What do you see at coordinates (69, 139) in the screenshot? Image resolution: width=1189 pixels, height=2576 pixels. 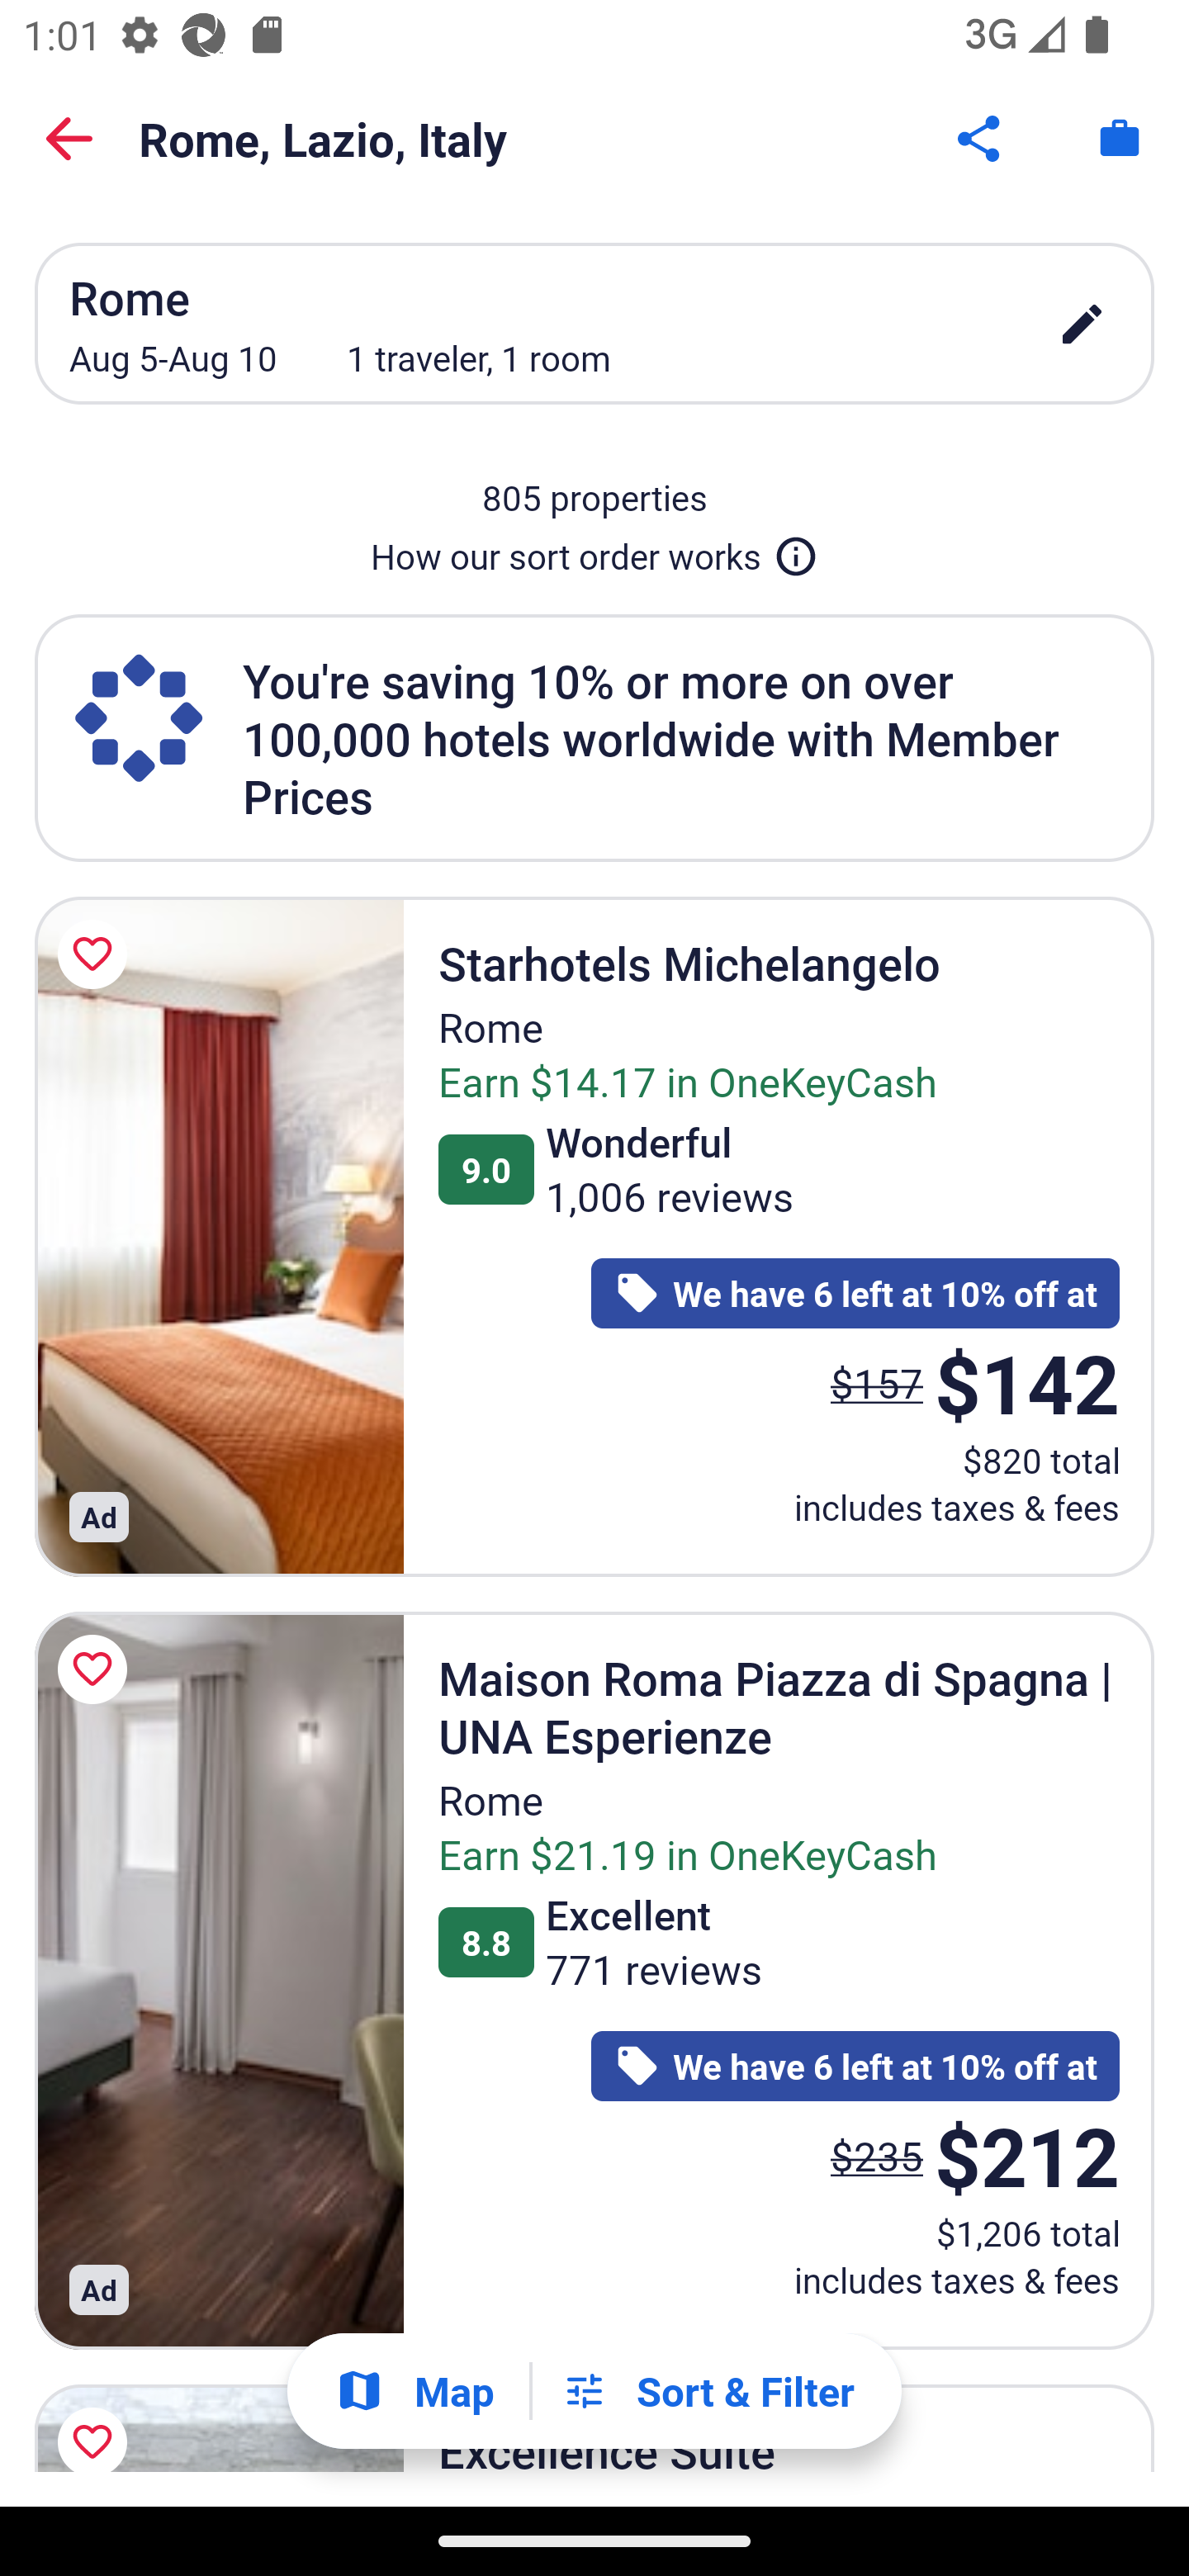 I see `Back` at bounding box center [69, 139].